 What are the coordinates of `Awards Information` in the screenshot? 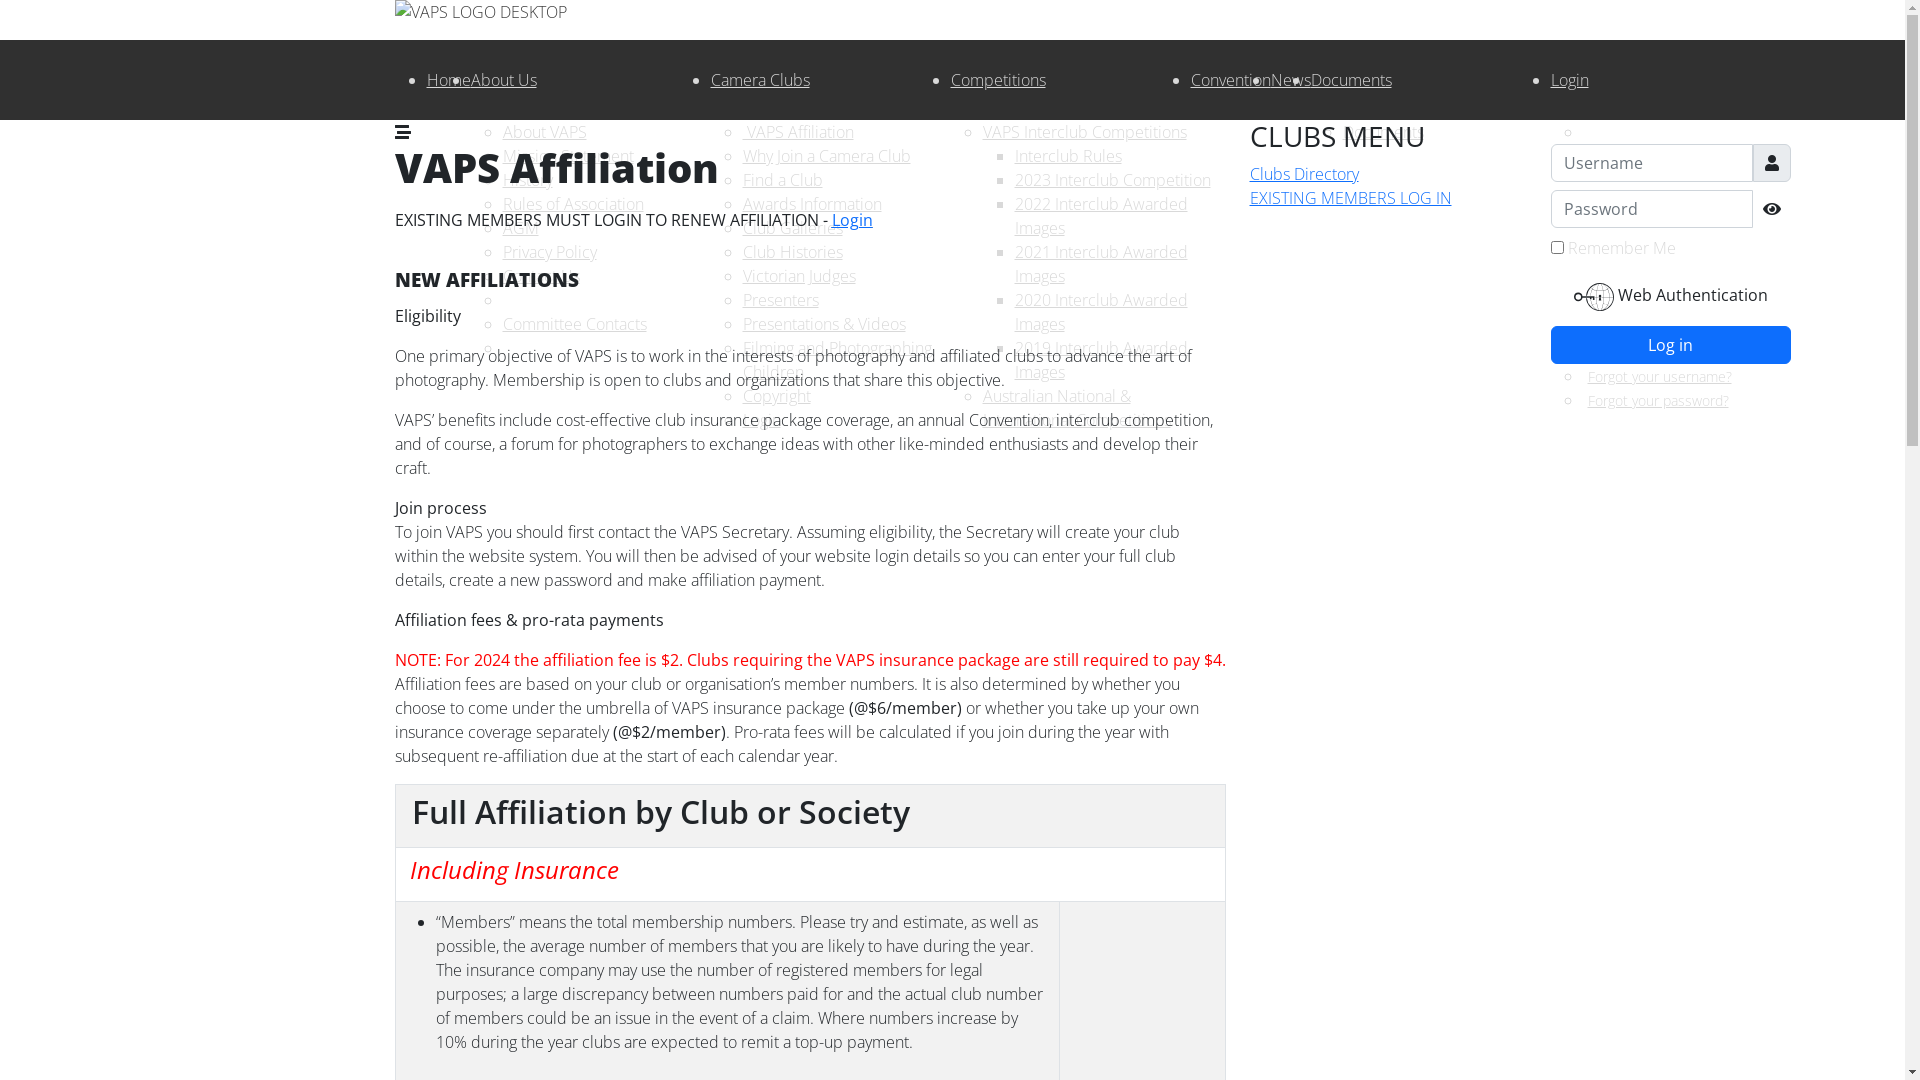 It's located at (812, 204).